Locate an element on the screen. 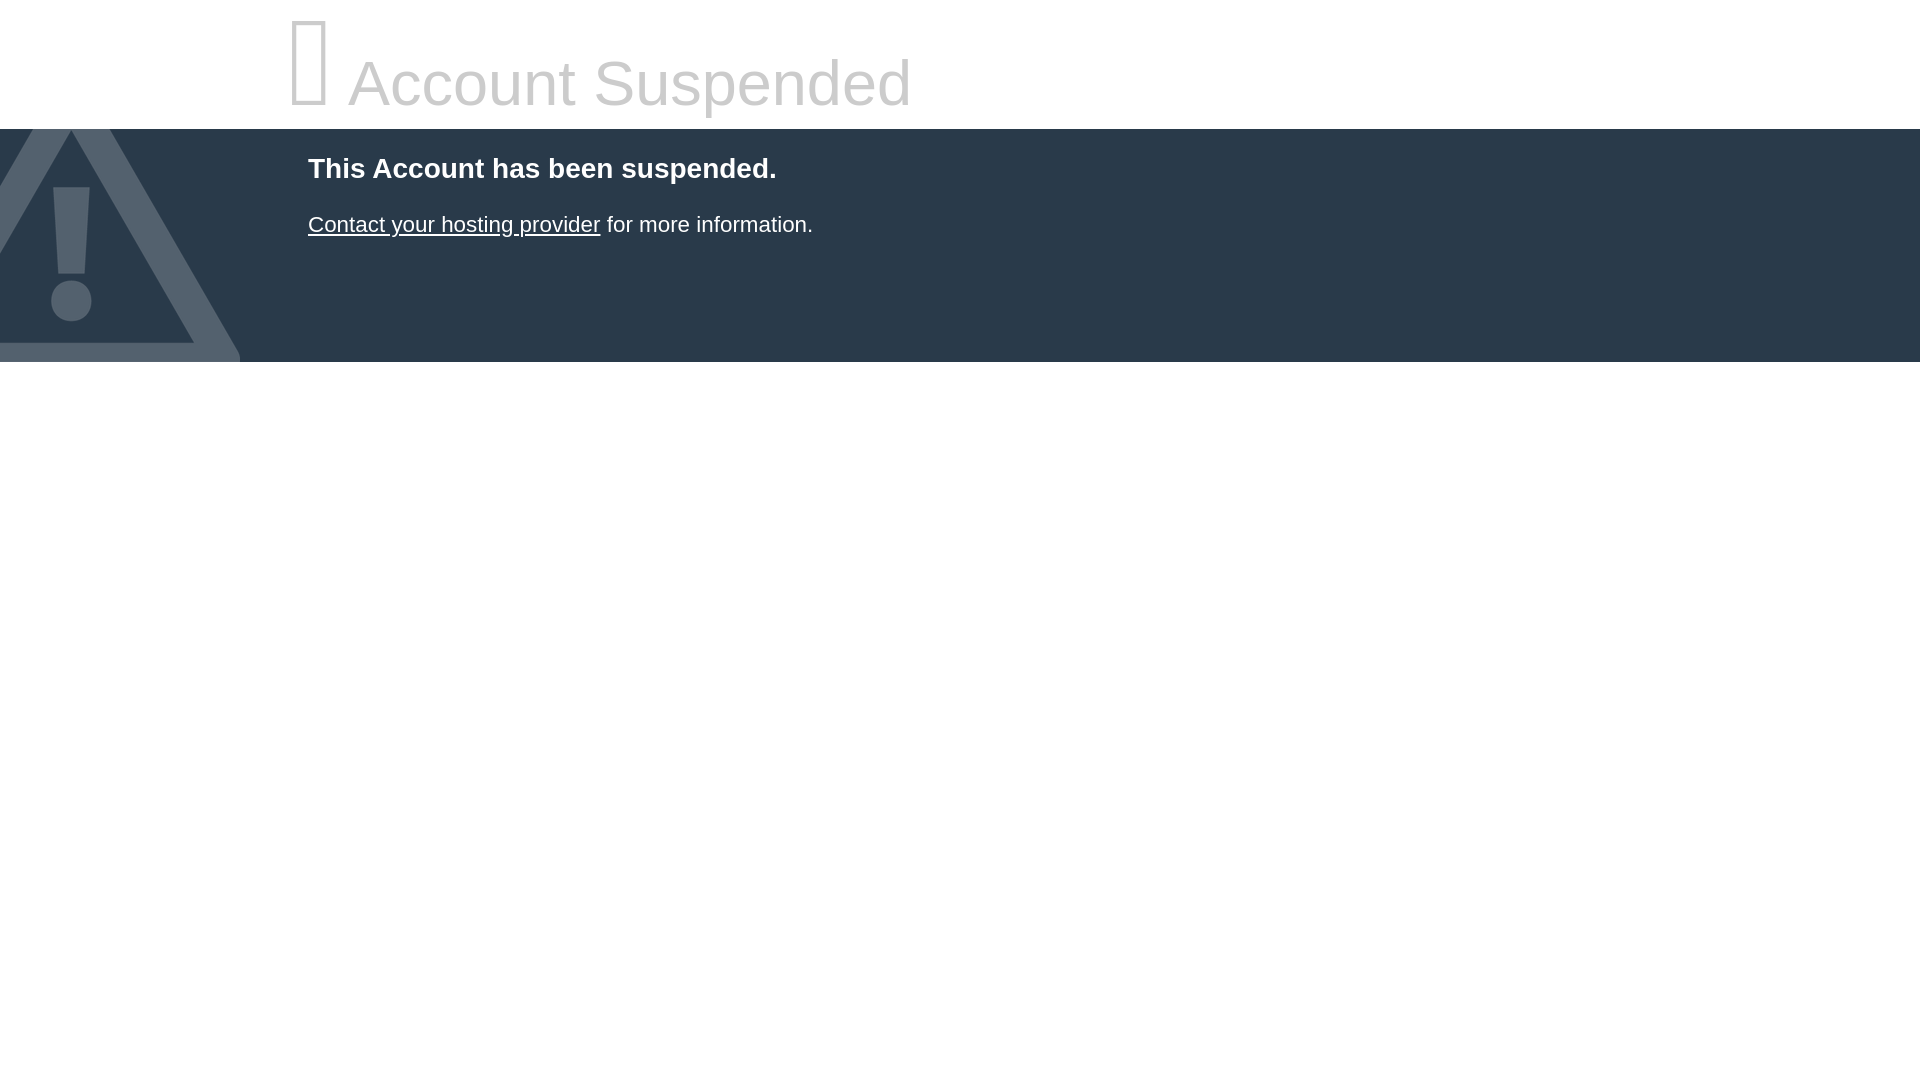 The width and height of the screenshot is (1920, 1080). Contact your hosting provider is located at coordinates (453, 224).